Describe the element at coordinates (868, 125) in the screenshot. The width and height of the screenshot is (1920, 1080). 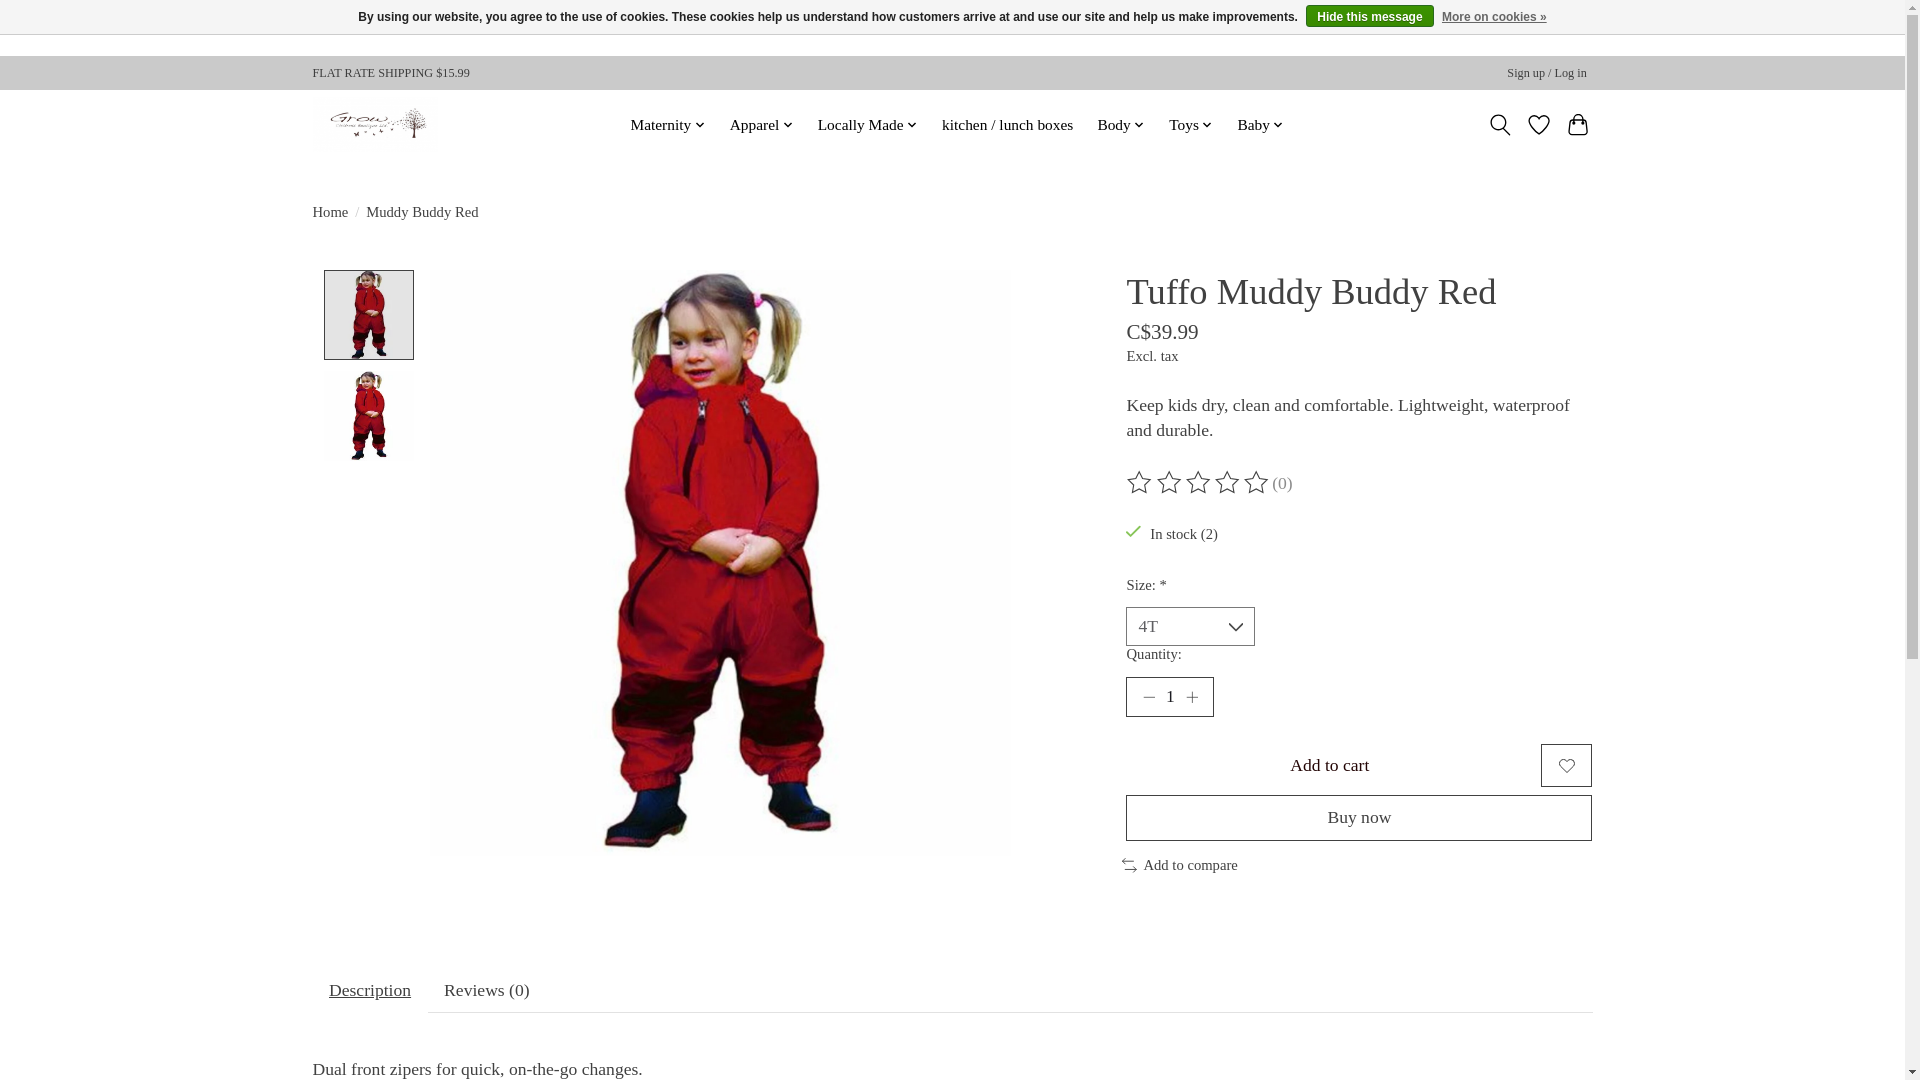
I see `Locally Made` at that location.